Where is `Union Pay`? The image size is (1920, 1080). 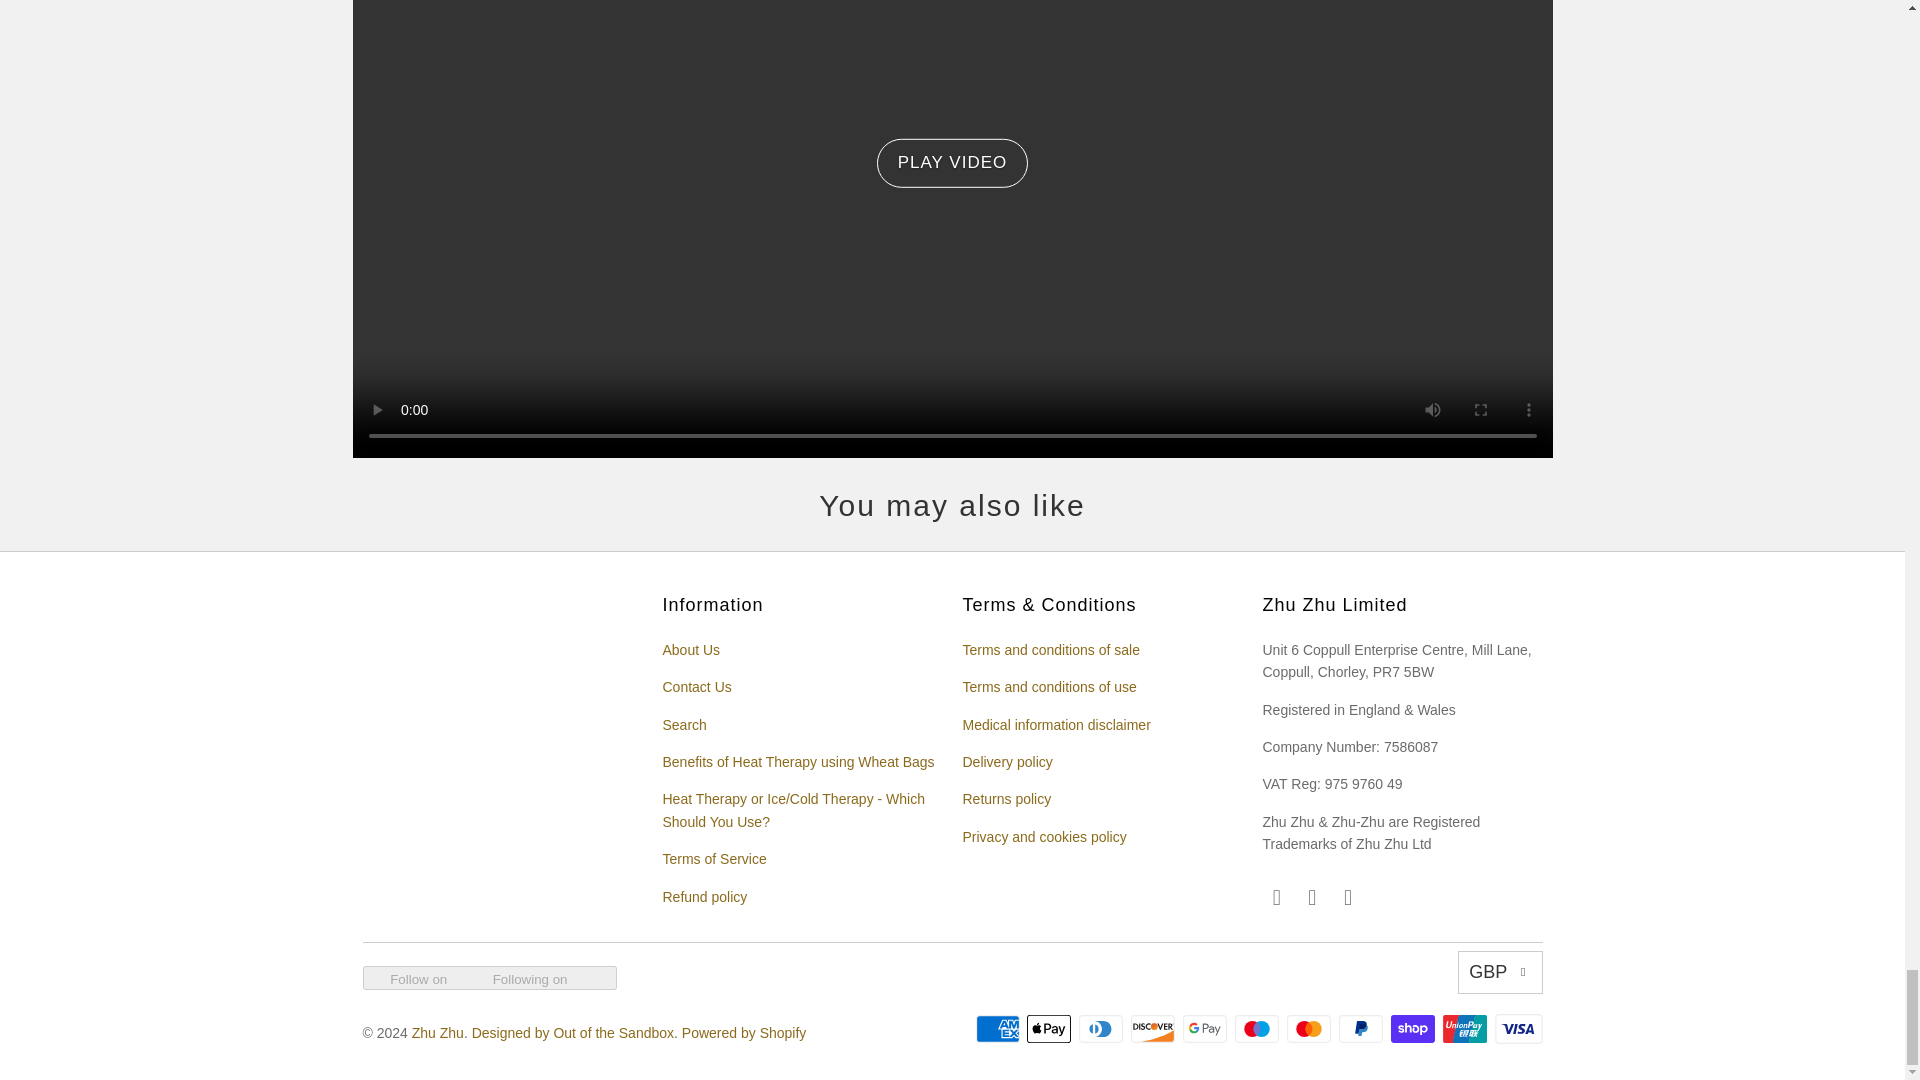
Union Pay is located at coordinates (1467, 1029).